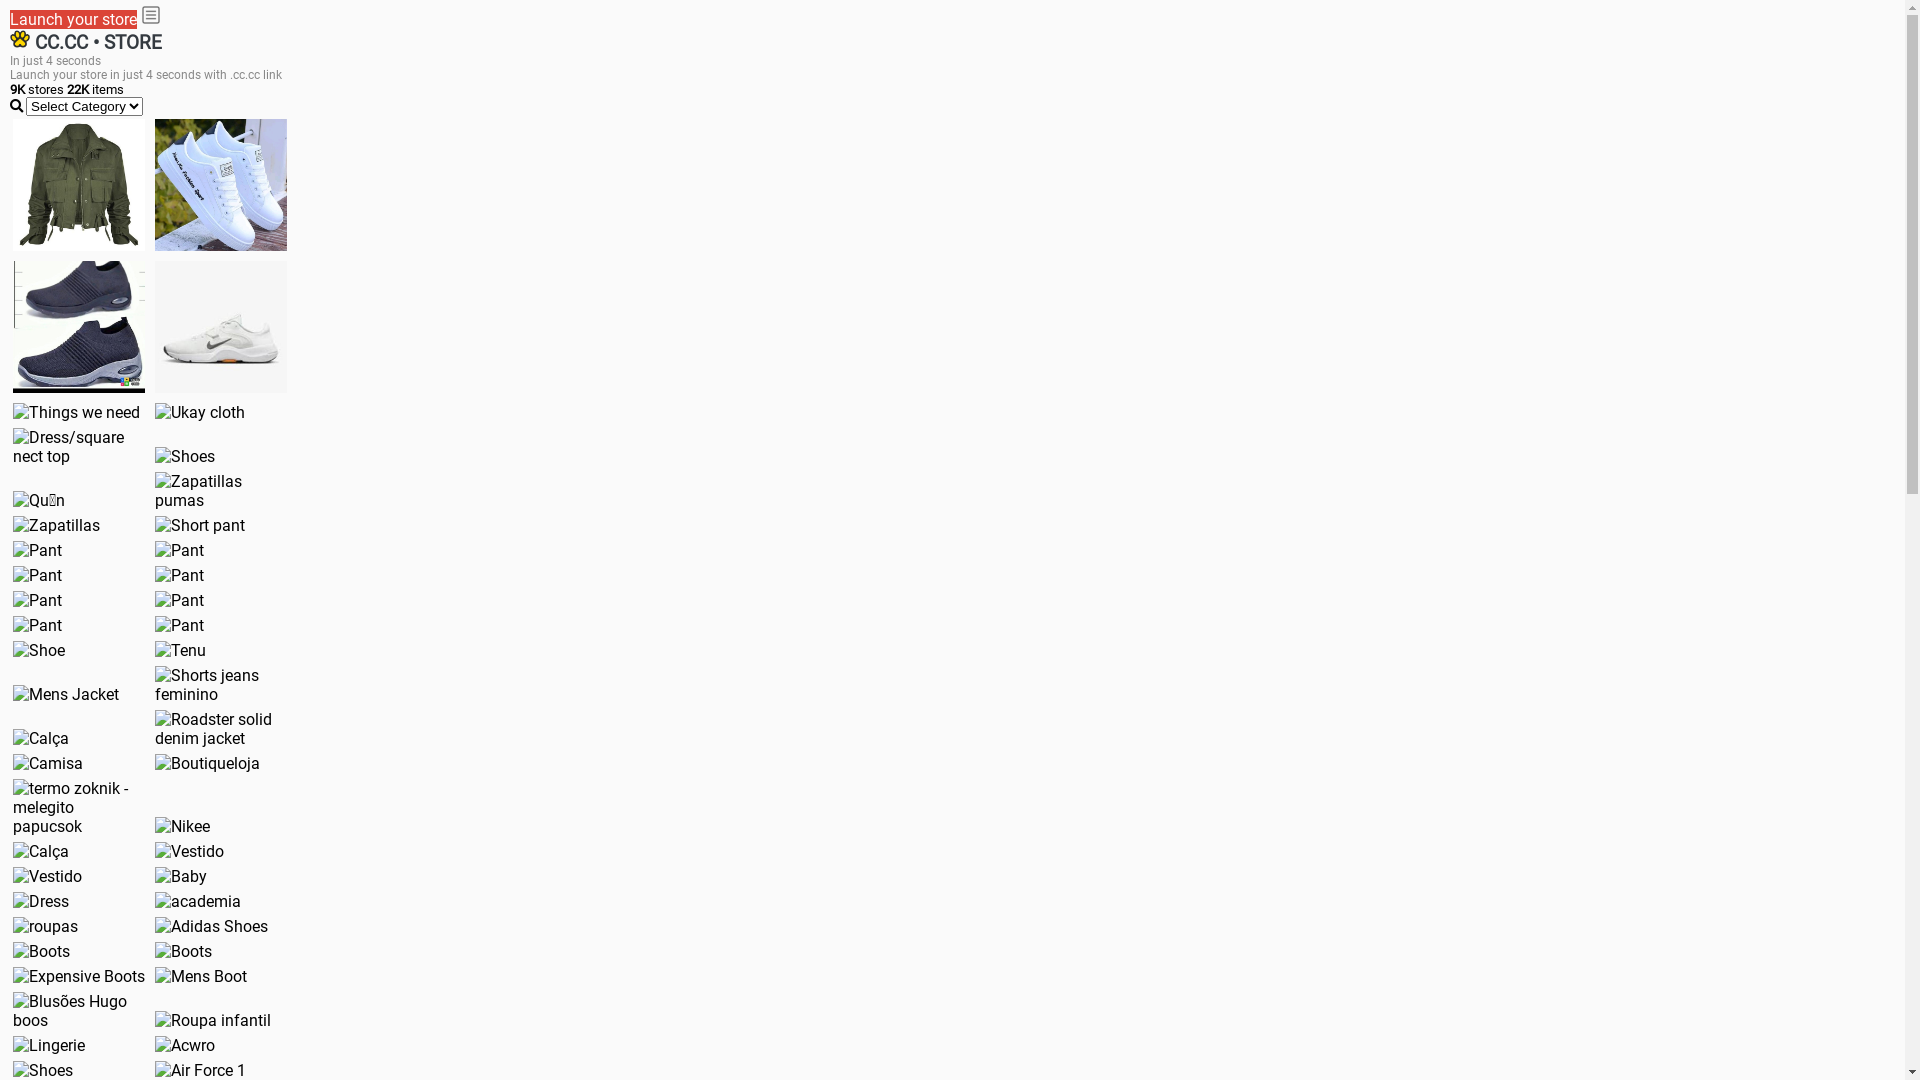 The width and height of the screenshot is (1920, 1080). Describe the element at coordinates (48, 764) in the screenshot. I see `Camisa` at that location.